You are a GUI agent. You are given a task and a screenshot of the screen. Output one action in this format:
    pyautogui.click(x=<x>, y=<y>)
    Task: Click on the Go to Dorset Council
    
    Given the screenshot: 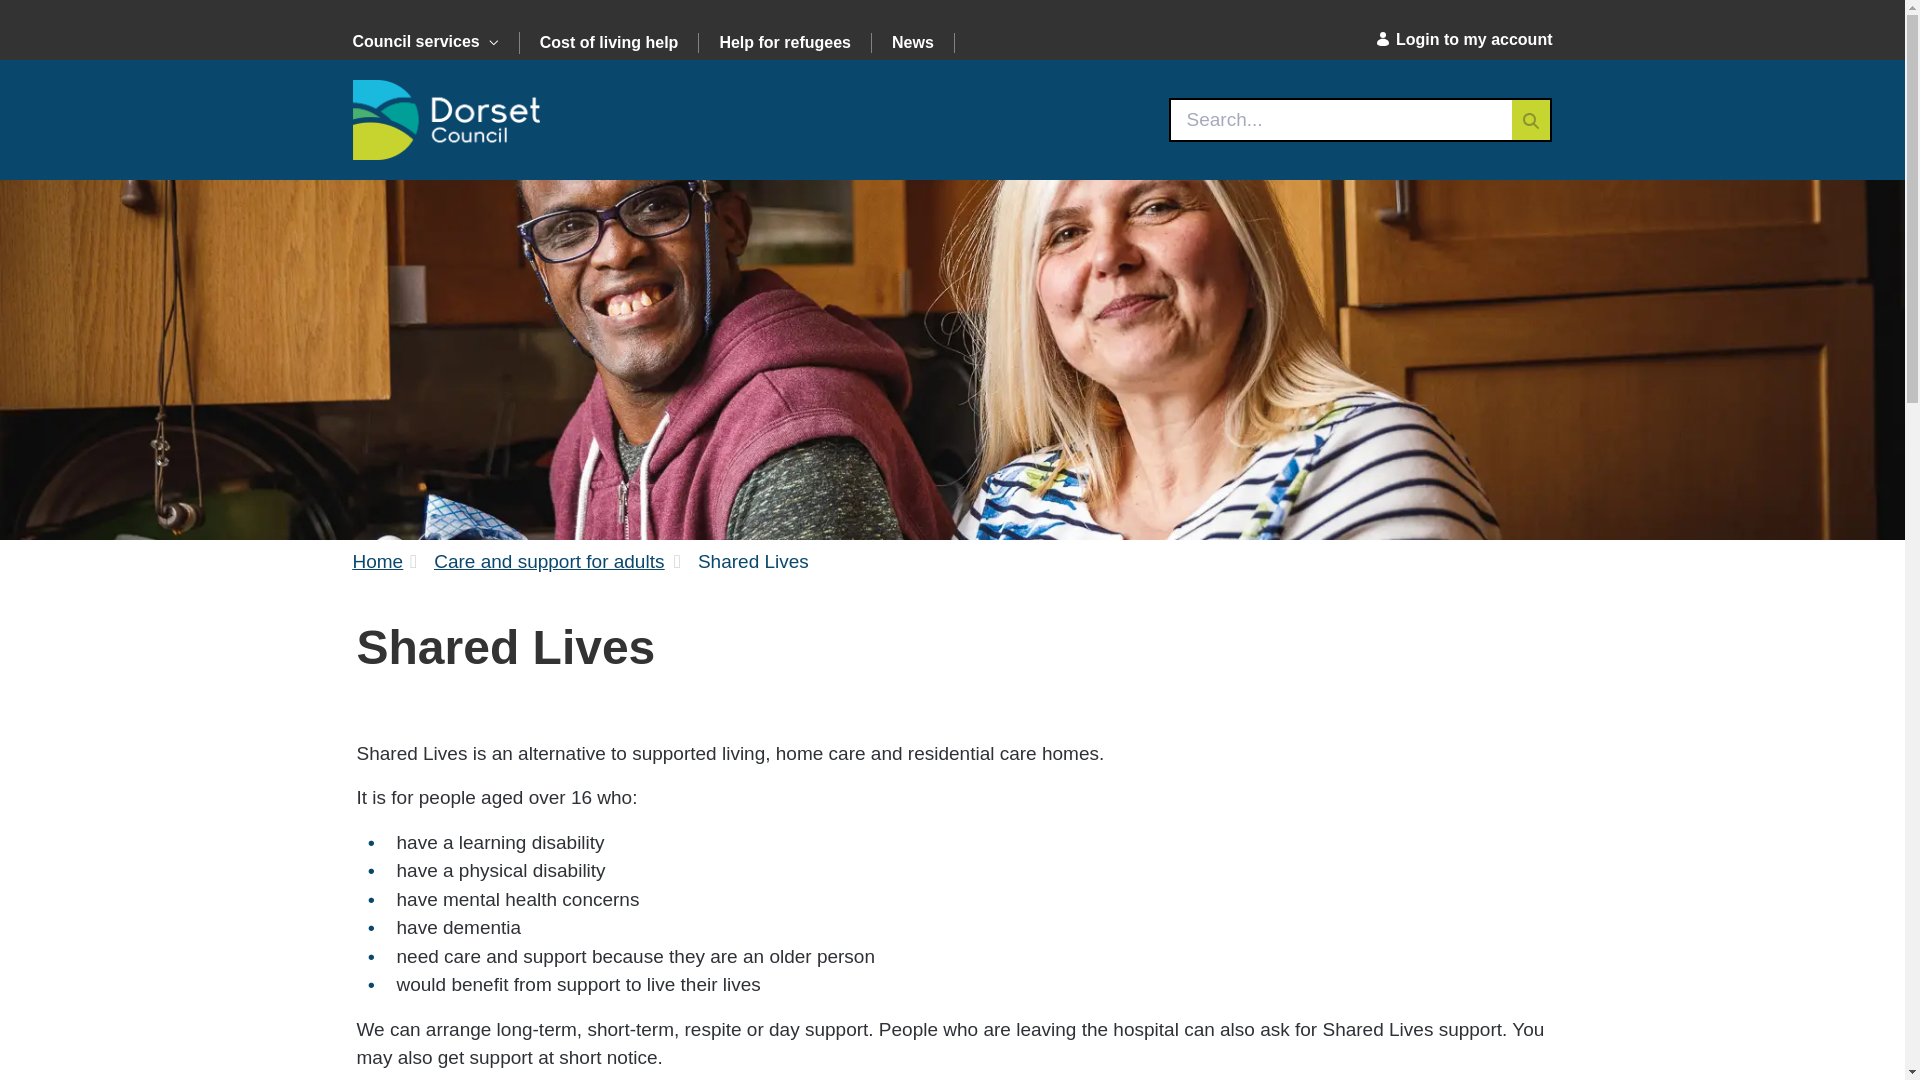 What is the action you would take?
    pyautogui.click(x=445, y=119)
    